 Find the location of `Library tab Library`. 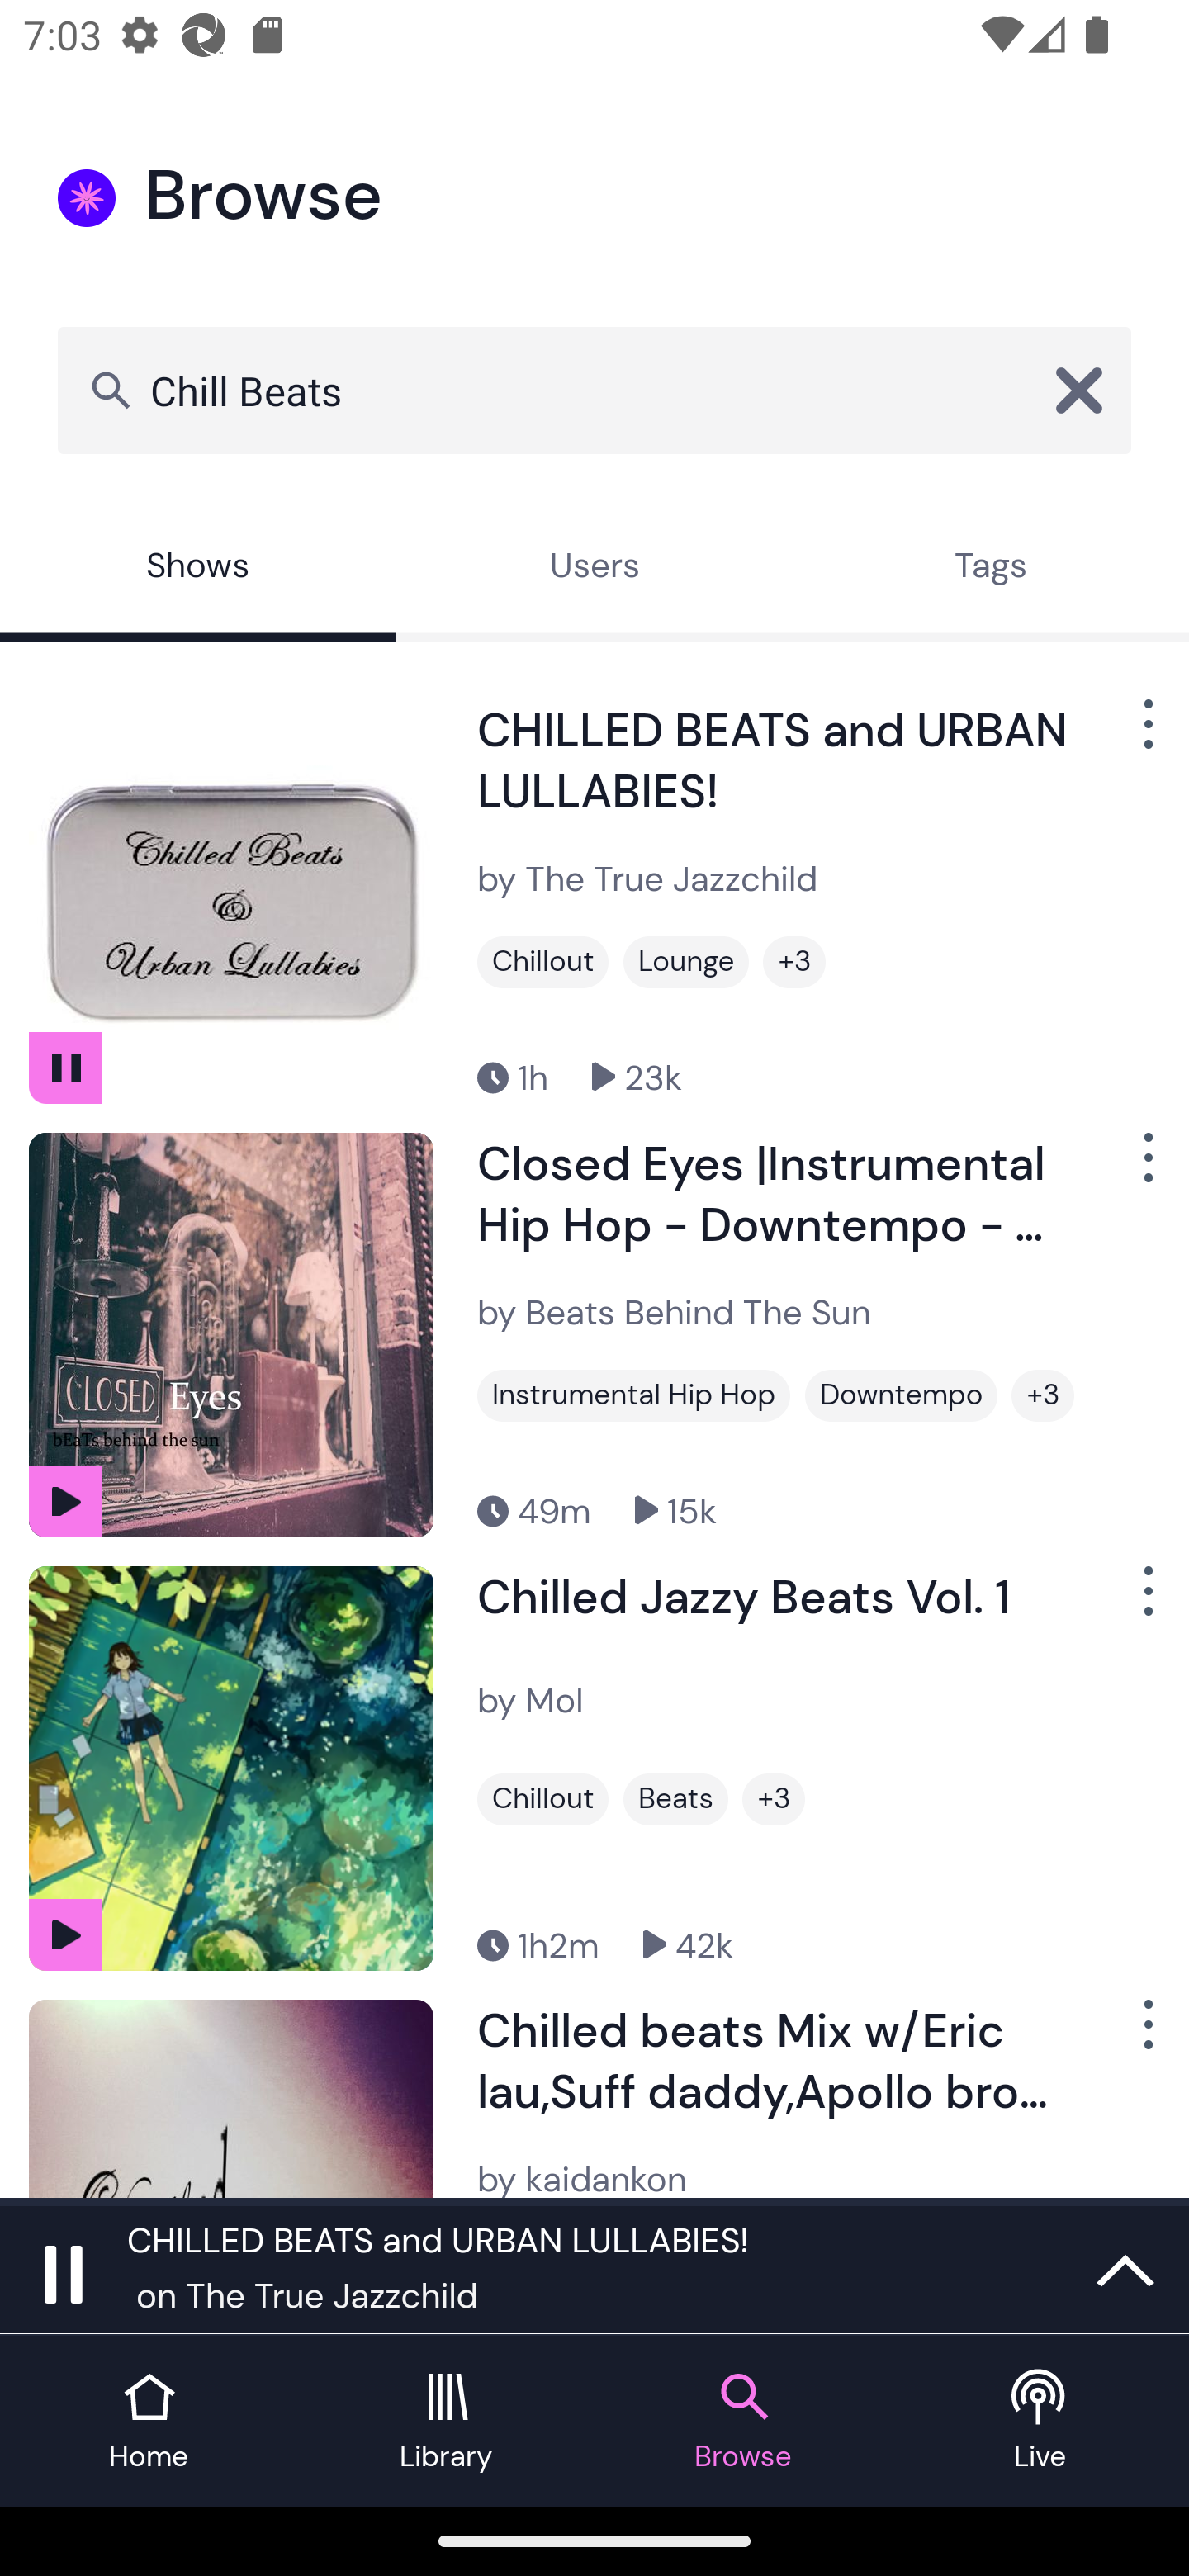

Library tab Library is located at coordinates (446, 2421).